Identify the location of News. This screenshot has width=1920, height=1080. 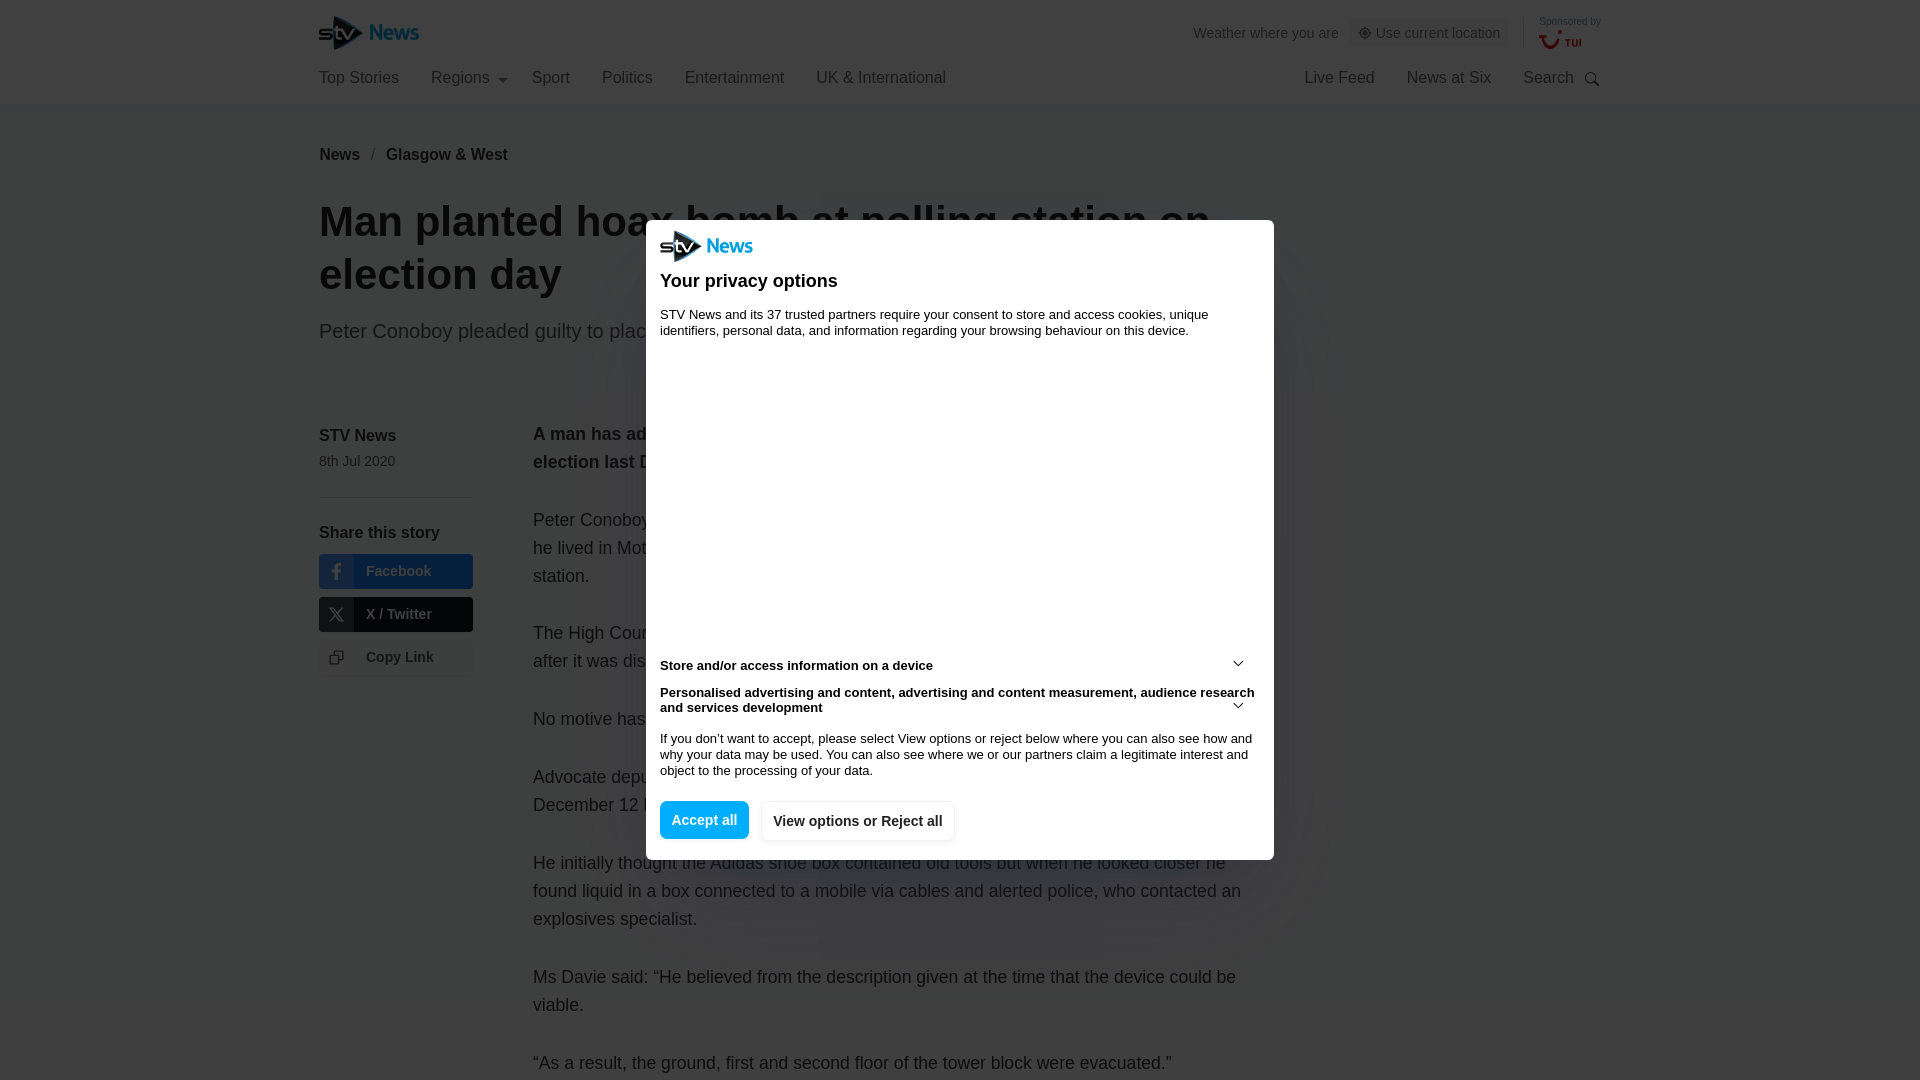
(339, 154).